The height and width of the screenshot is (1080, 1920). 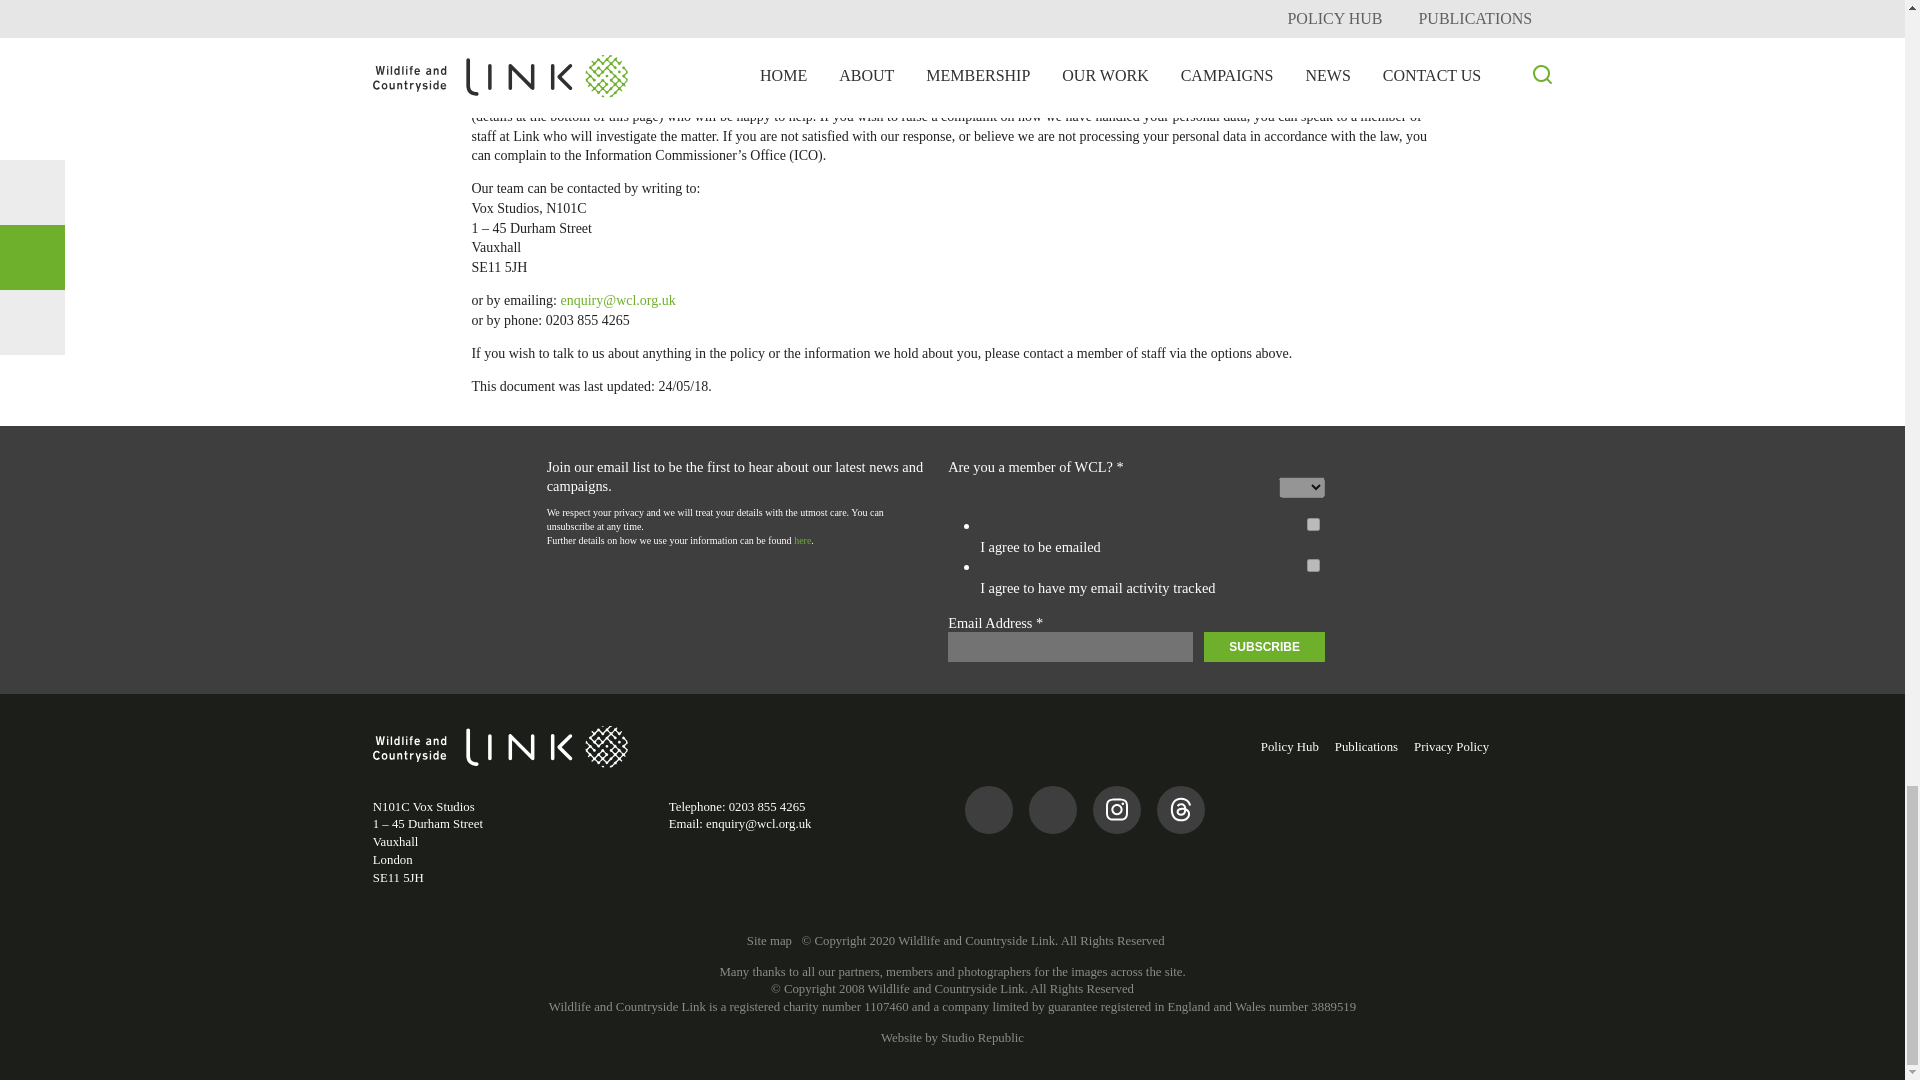 What do you see at coordinates (1314, 524) in the screenshot?
I see `1` at bounding box center [1314, 524].